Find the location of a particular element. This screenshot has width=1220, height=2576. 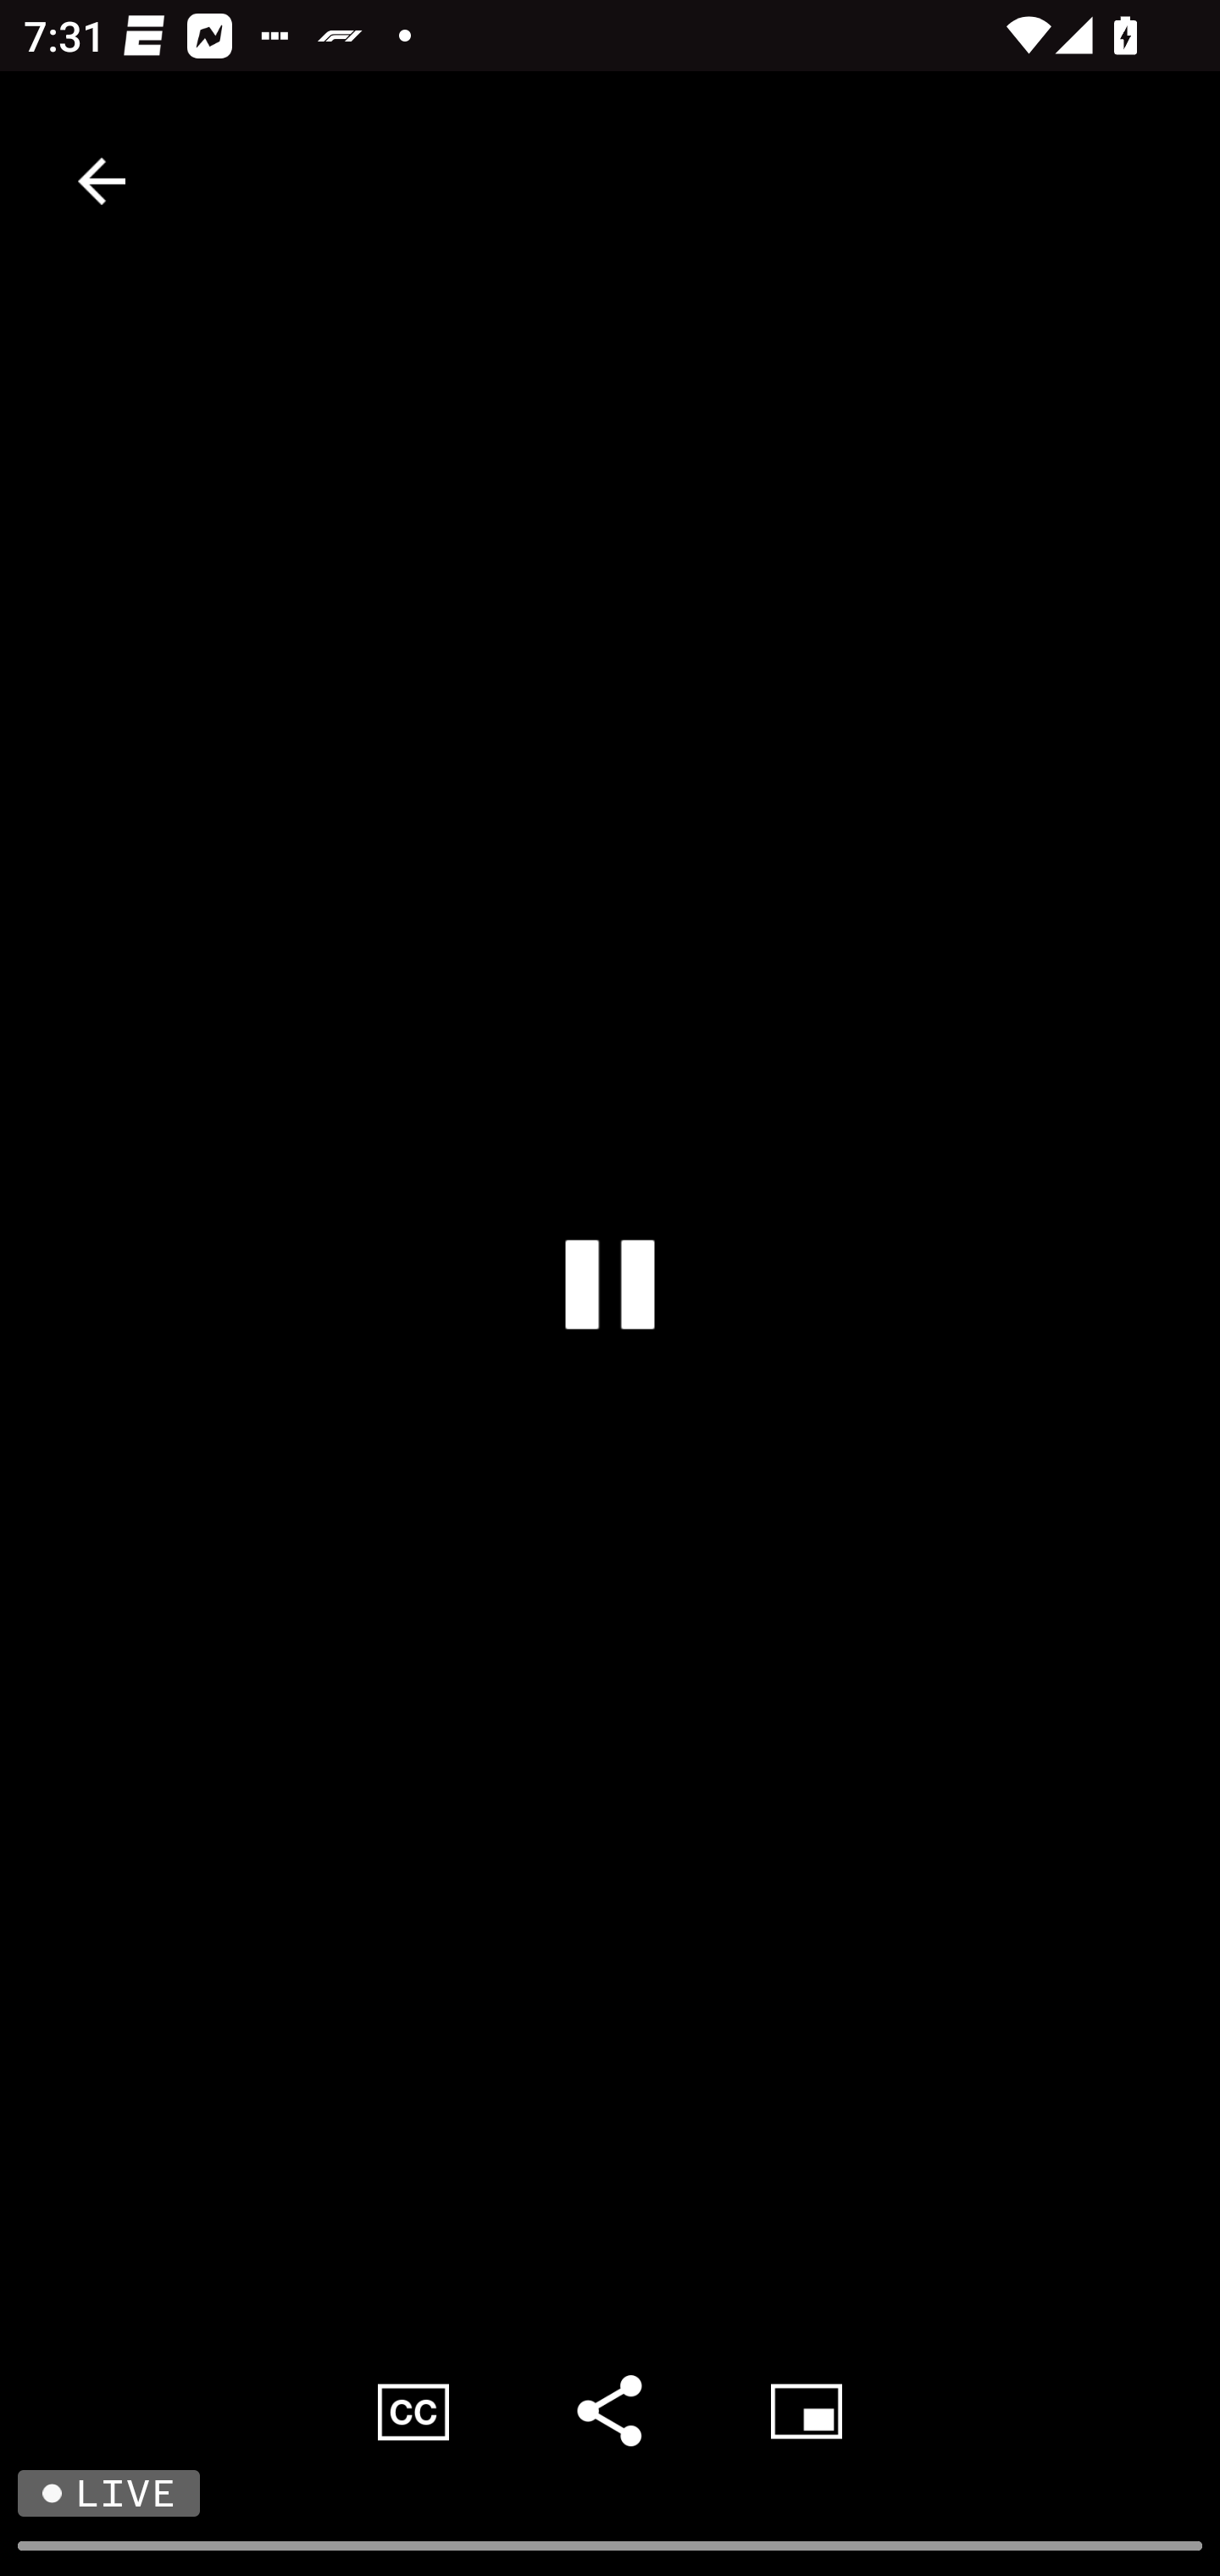

Pause is located at coordinates (610, 1284).